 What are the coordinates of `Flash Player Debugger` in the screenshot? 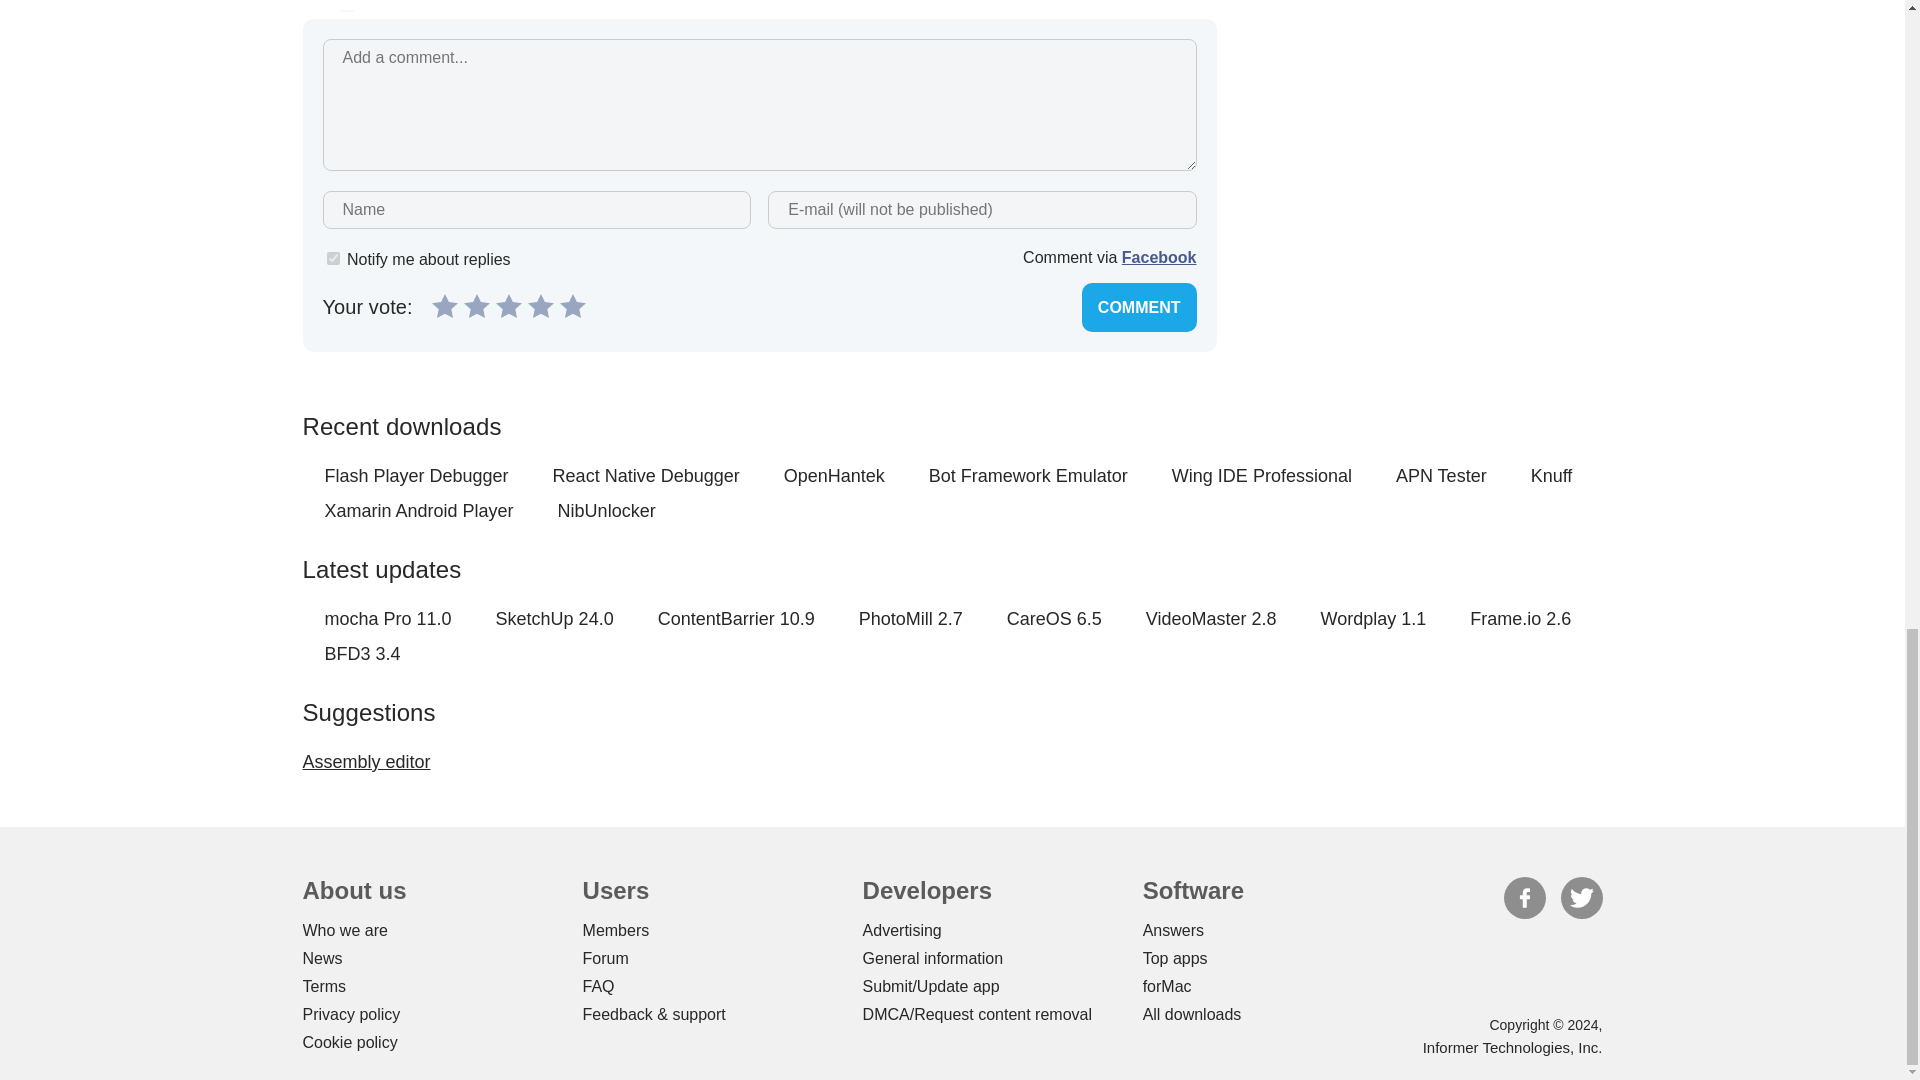 It's located at (416, 476).